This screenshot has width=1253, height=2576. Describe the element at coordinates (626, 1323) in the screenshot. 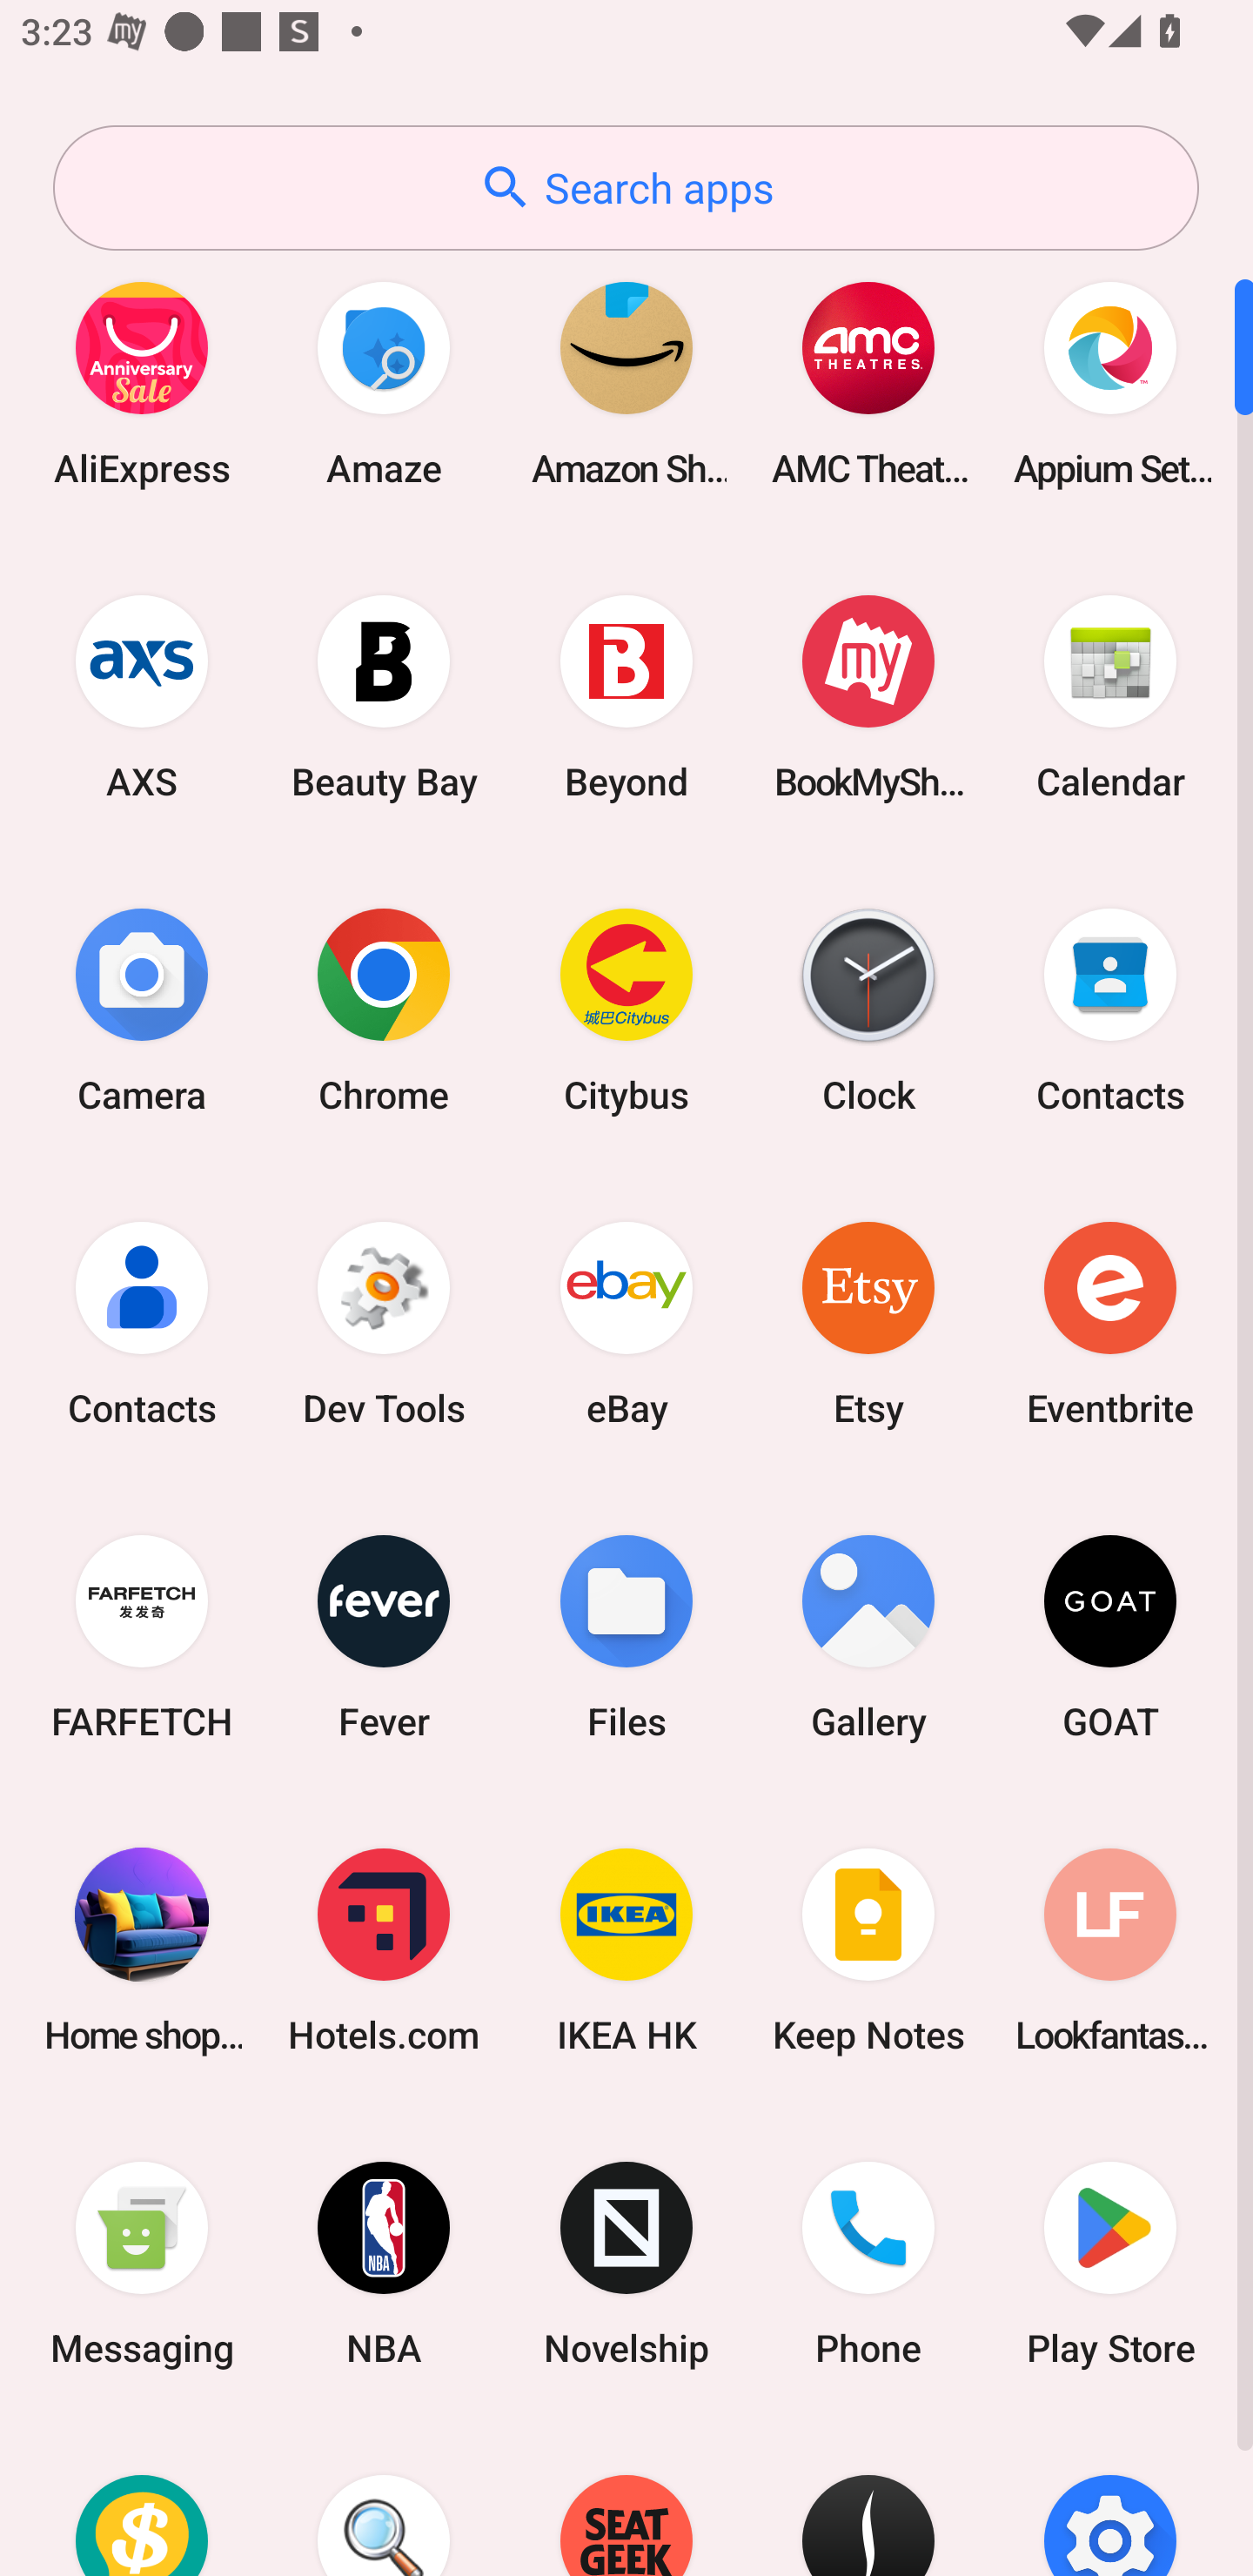

I see `eBay` at that location.